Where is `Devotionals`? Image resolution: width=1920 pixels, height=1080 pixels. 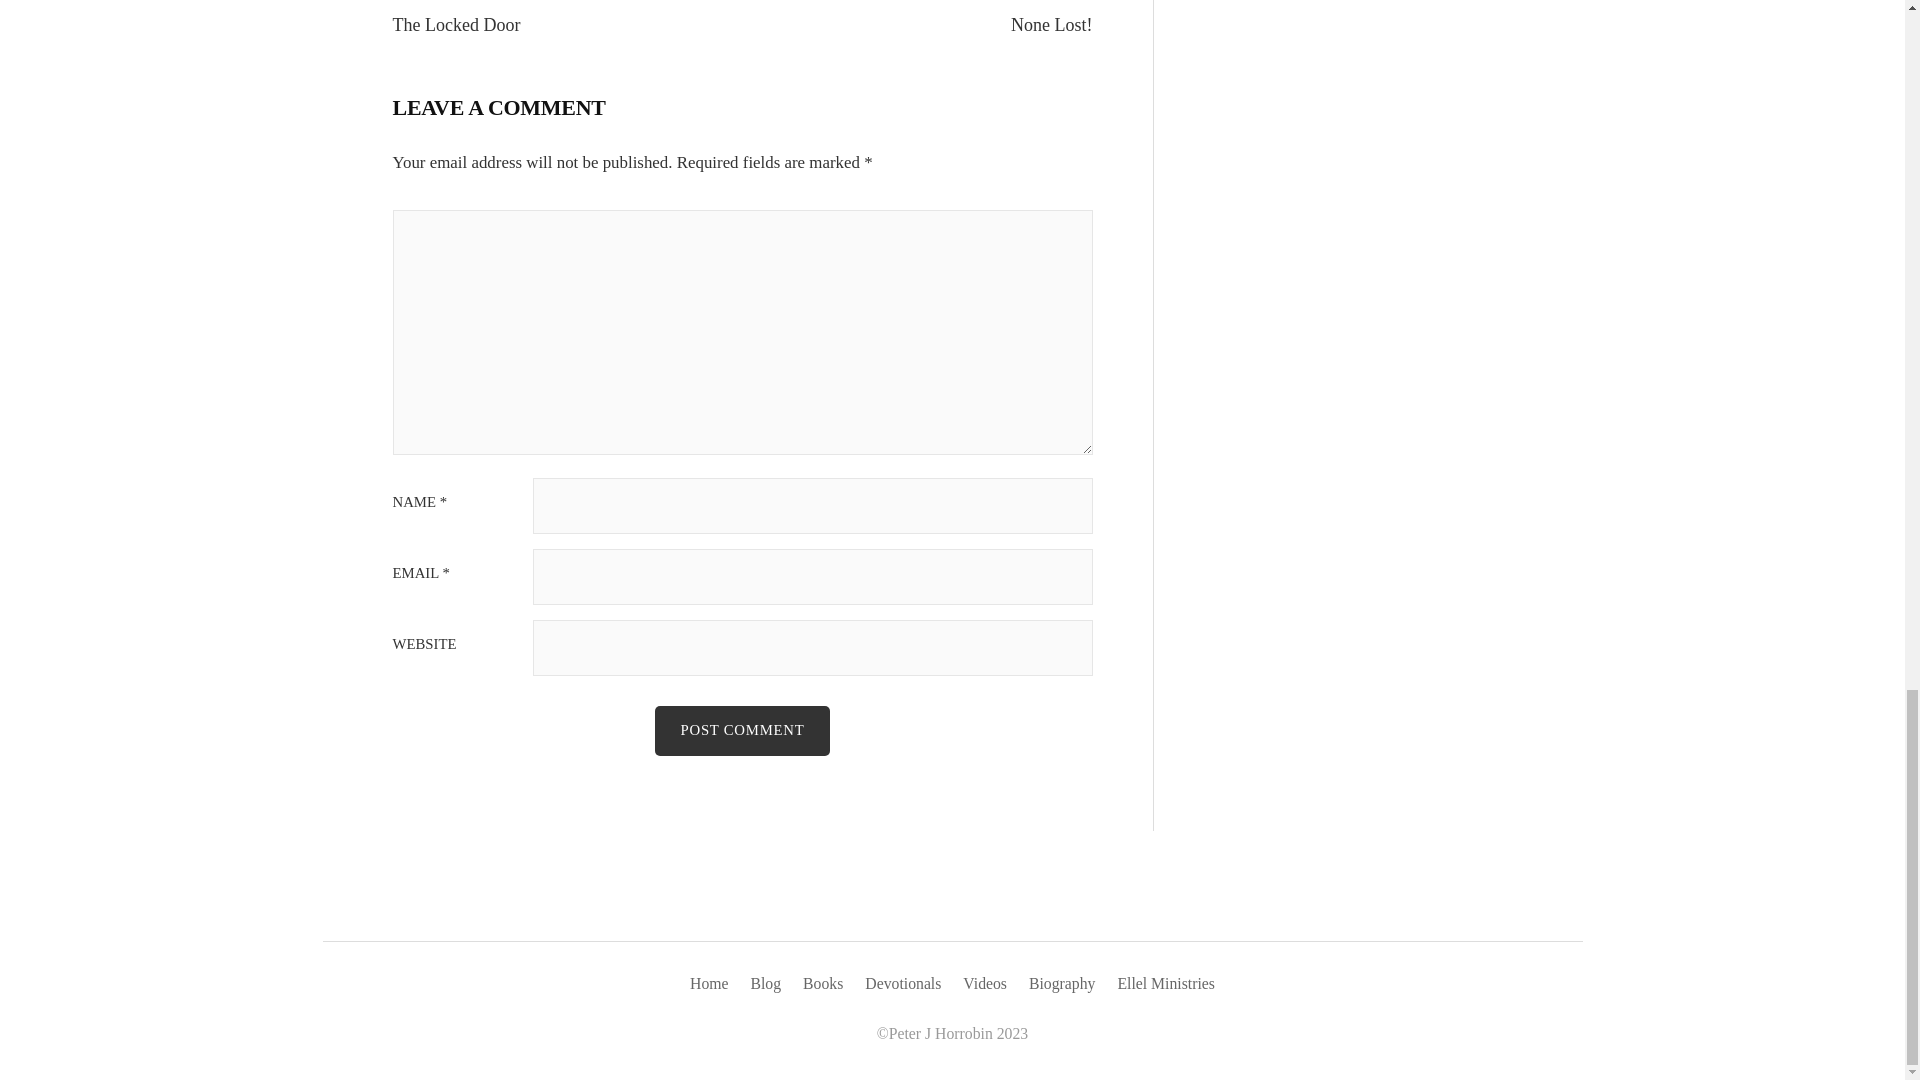
Devotionals is located at coordinates (902, 984).